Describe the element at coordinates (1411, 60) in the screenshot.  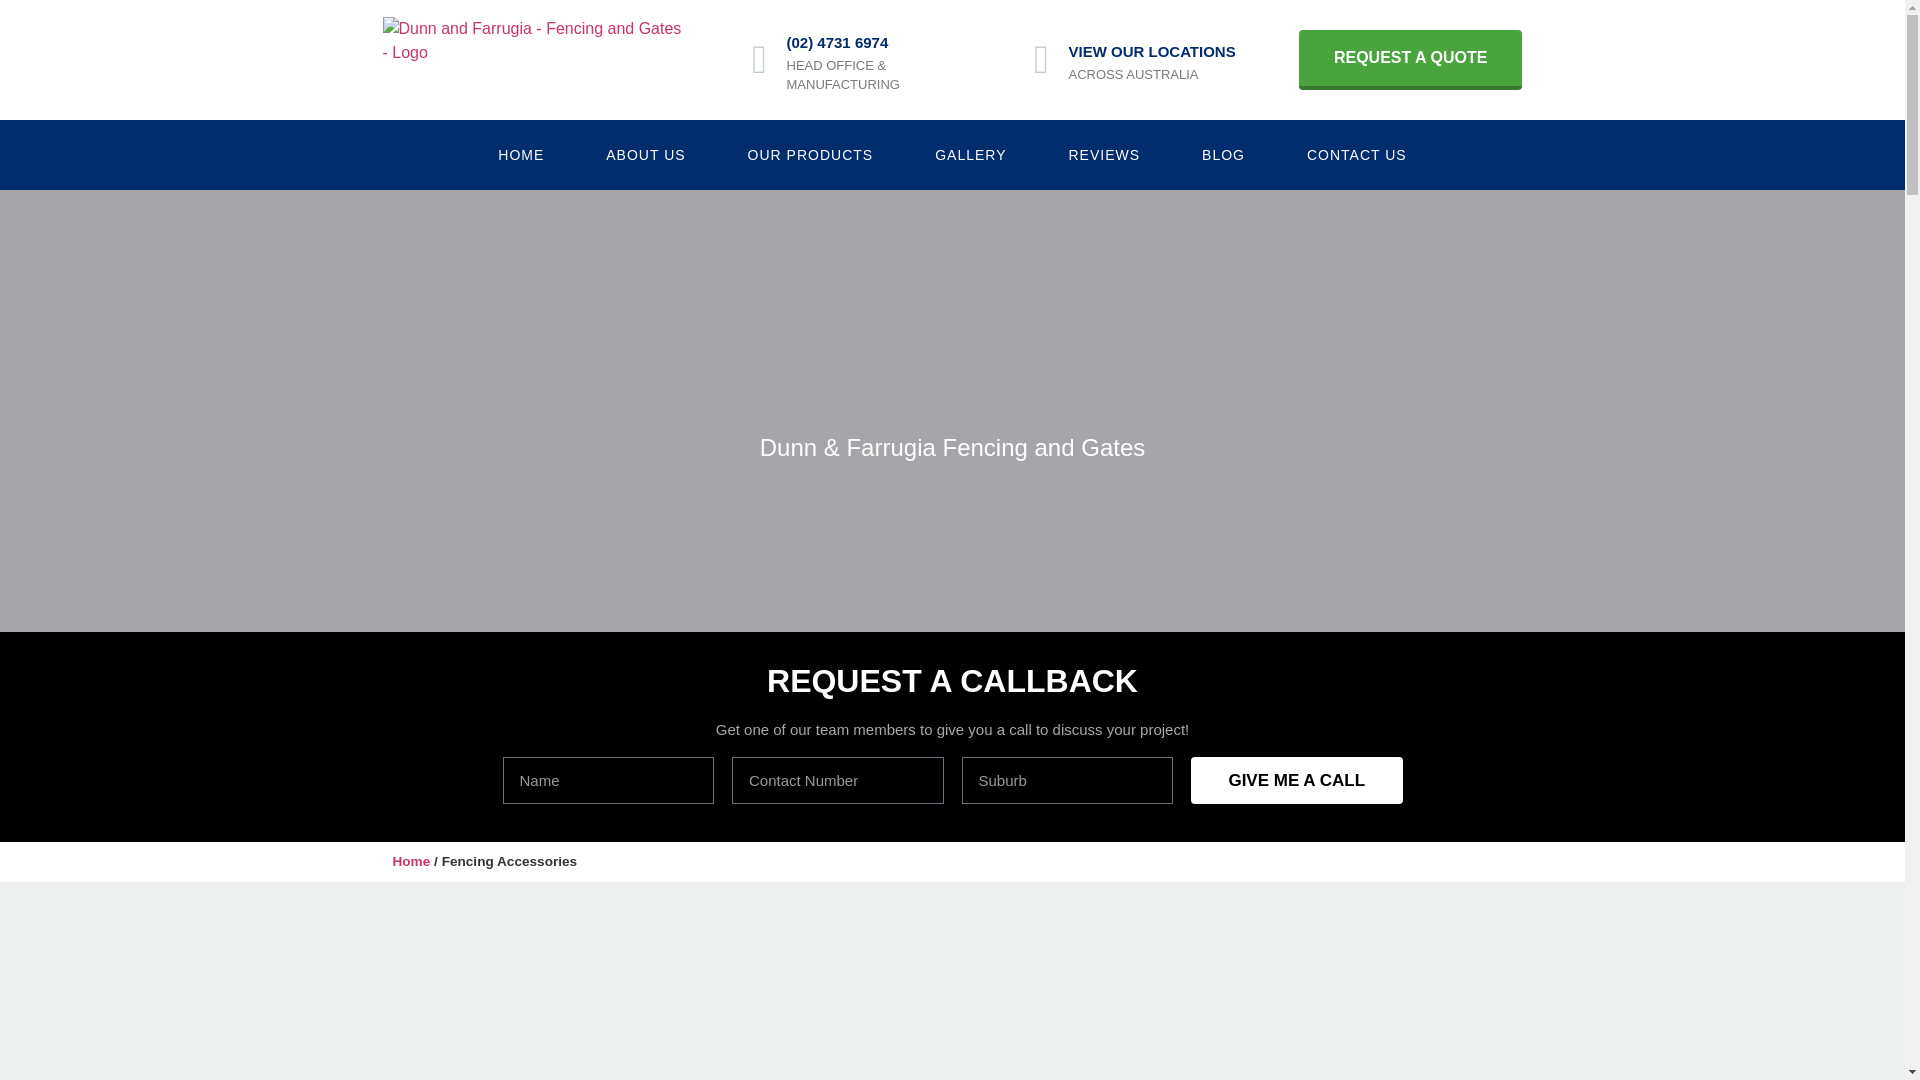
I see `REQUEST A QUOTE` at that location.